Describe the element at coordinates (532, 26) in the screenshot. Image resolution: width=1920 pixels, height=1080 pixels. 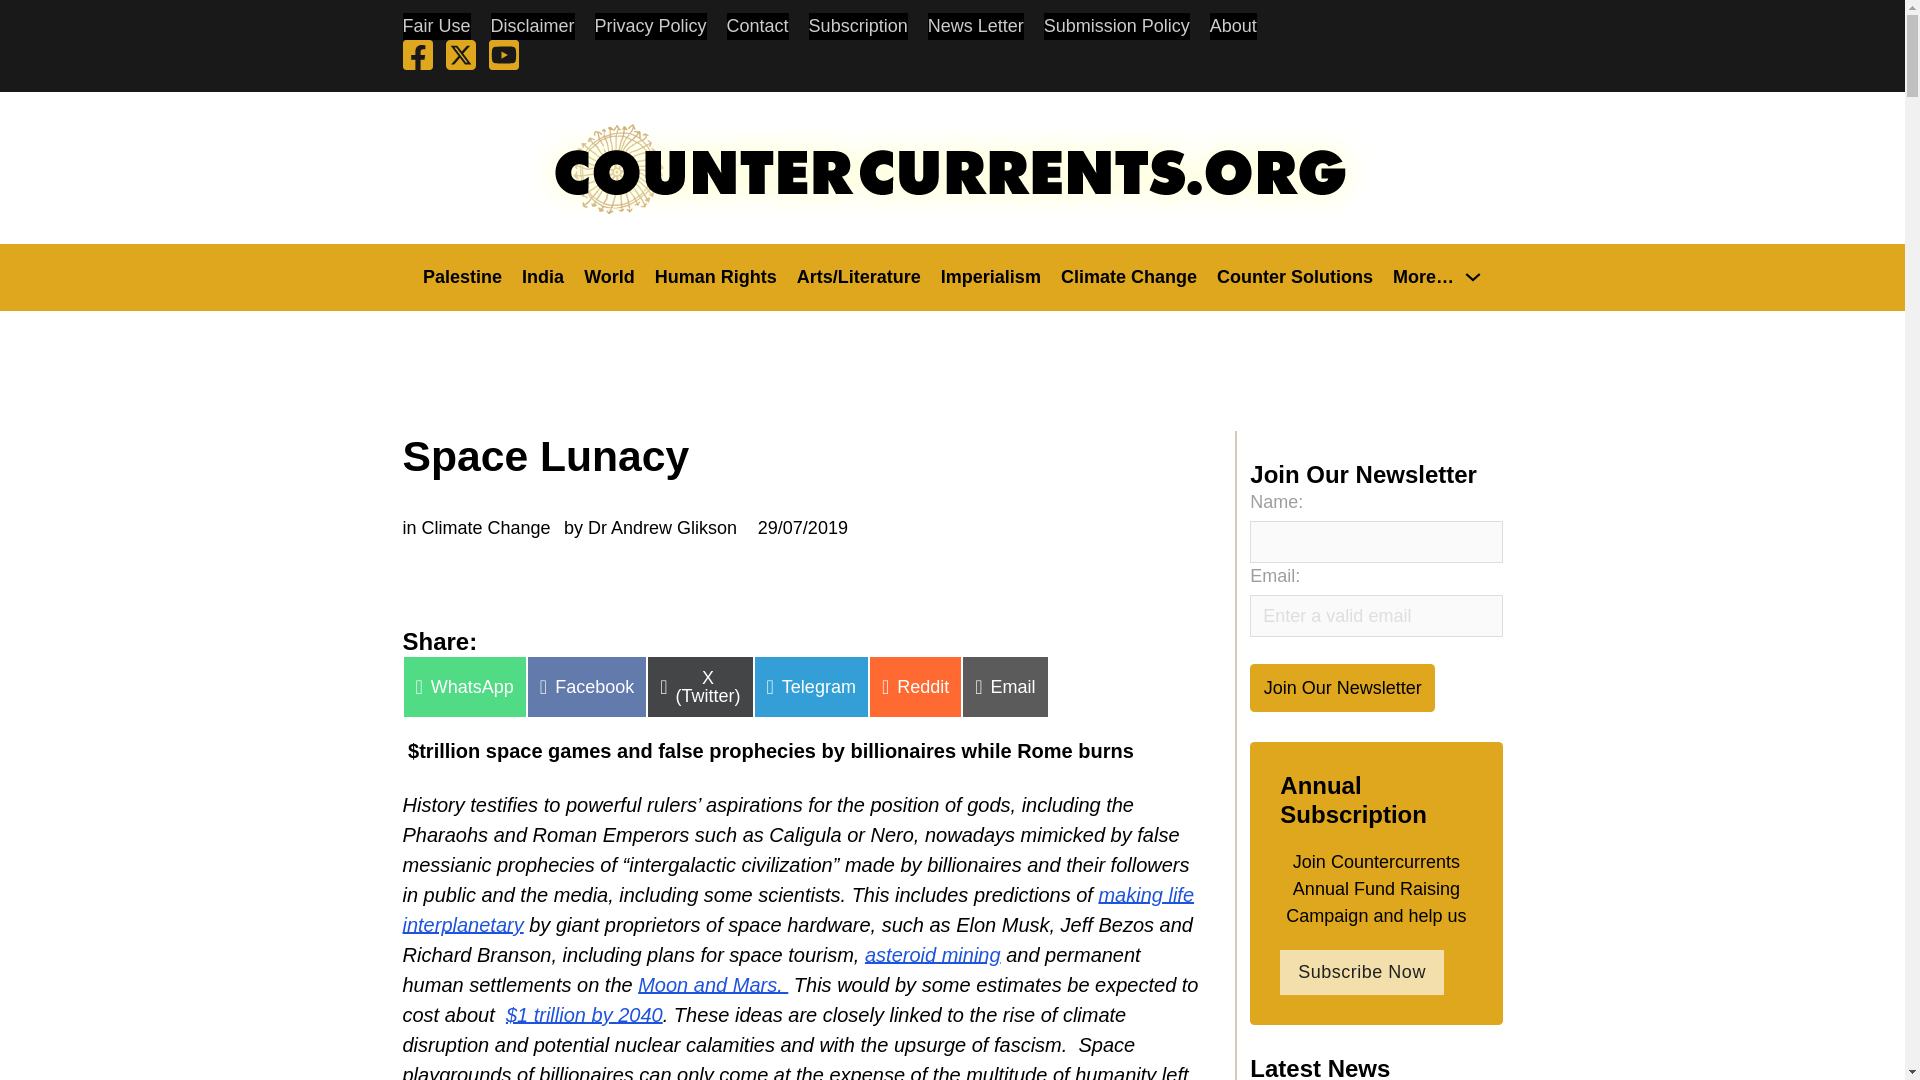
I see `Disclaimer` at that location.